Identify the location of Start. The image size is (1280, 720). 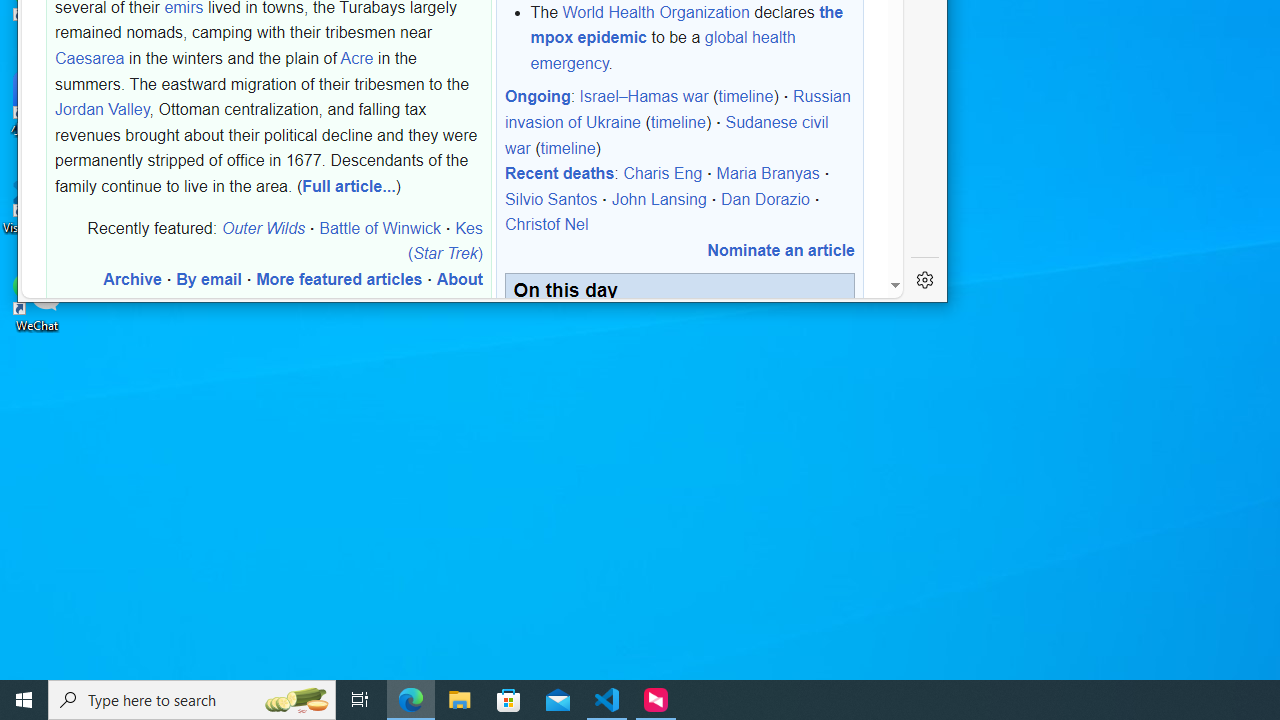
(24, 700).